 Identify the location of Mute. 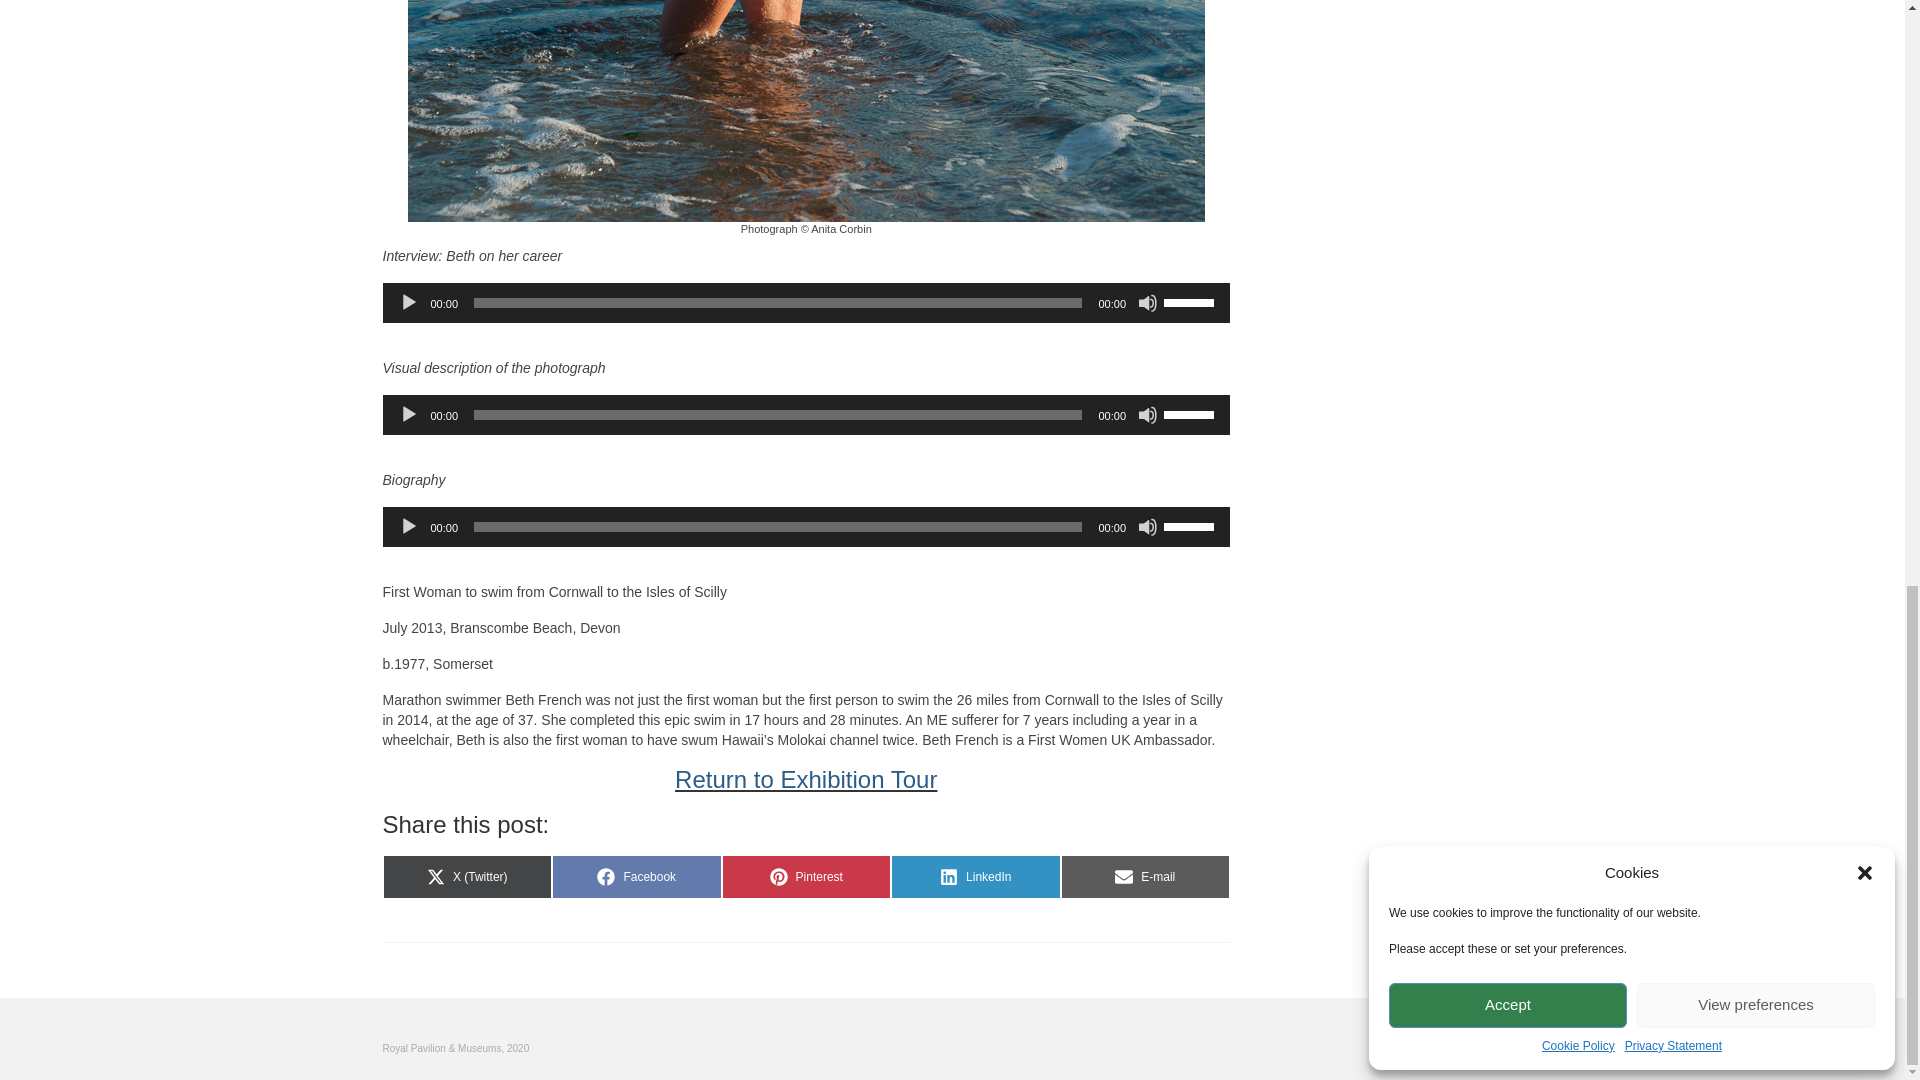
(1148, 415).